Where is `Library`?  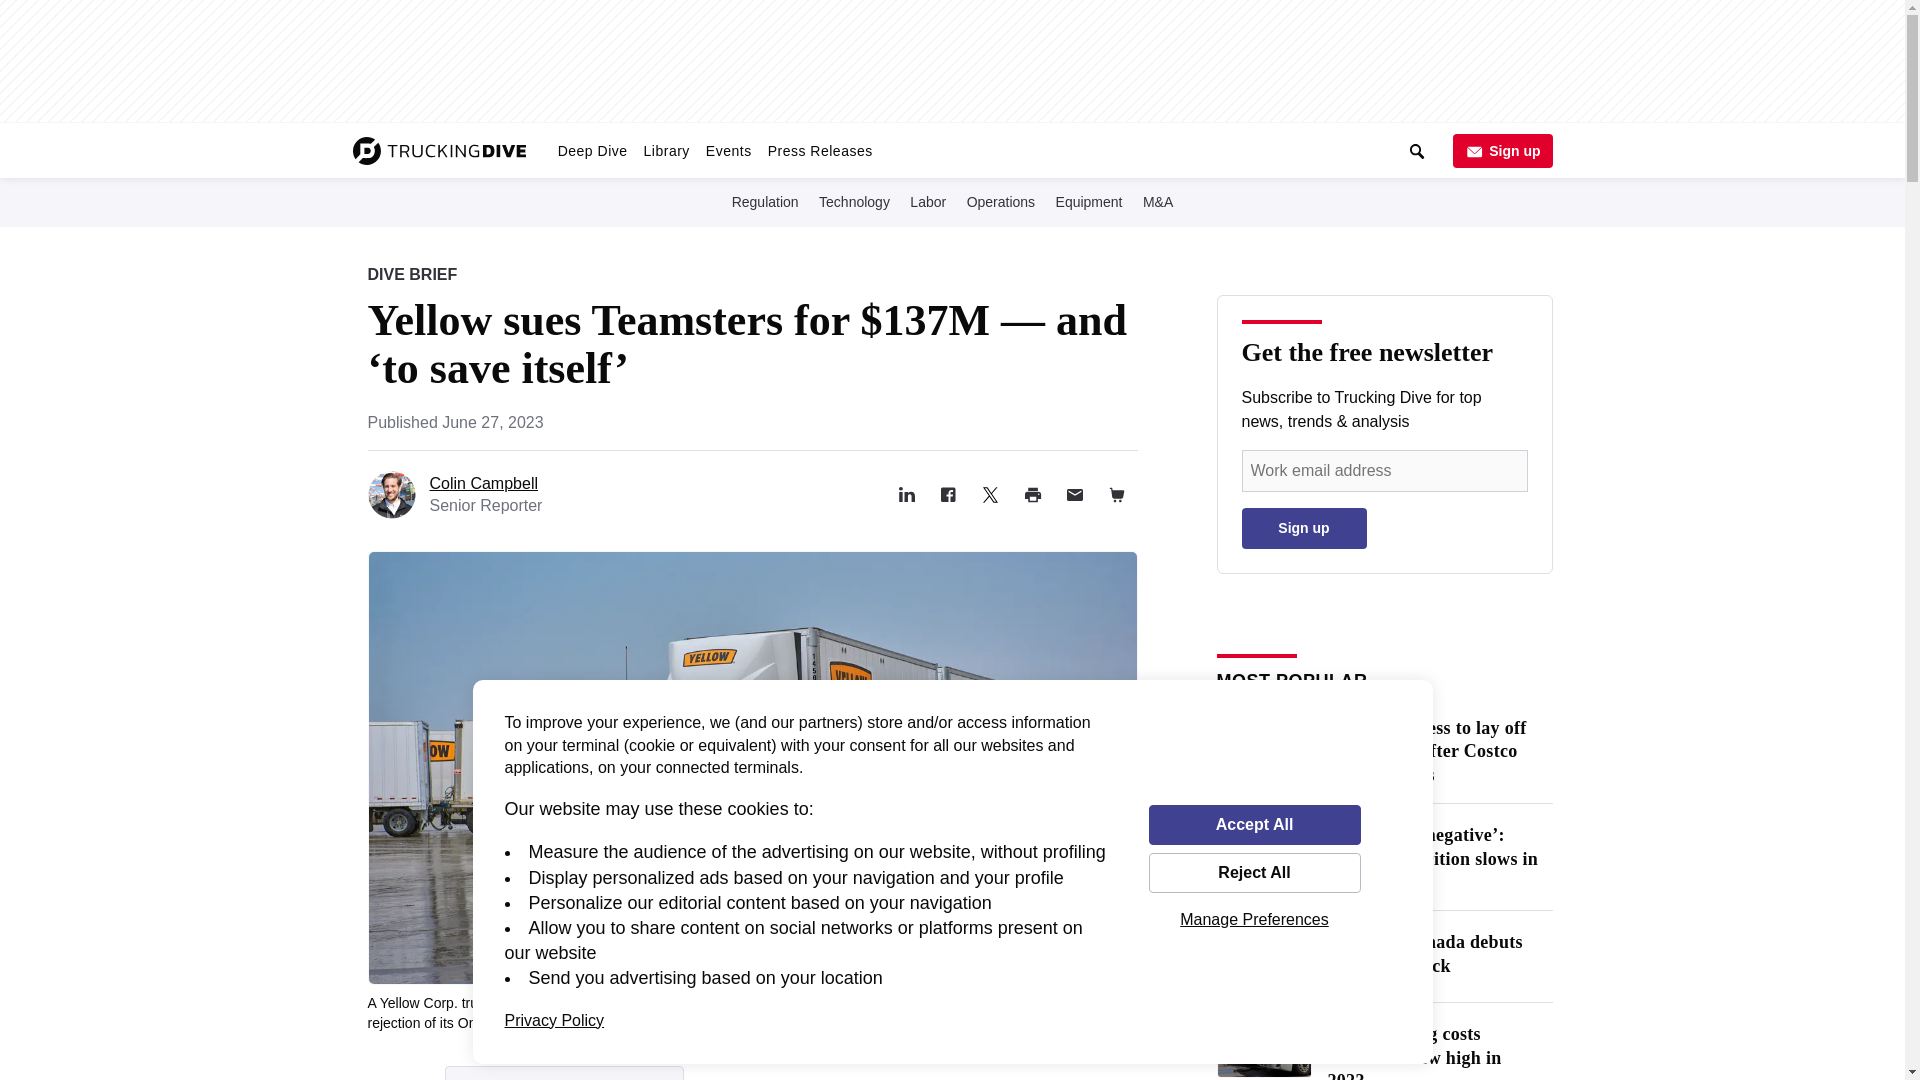 Library is located at coordinates (666, 150).